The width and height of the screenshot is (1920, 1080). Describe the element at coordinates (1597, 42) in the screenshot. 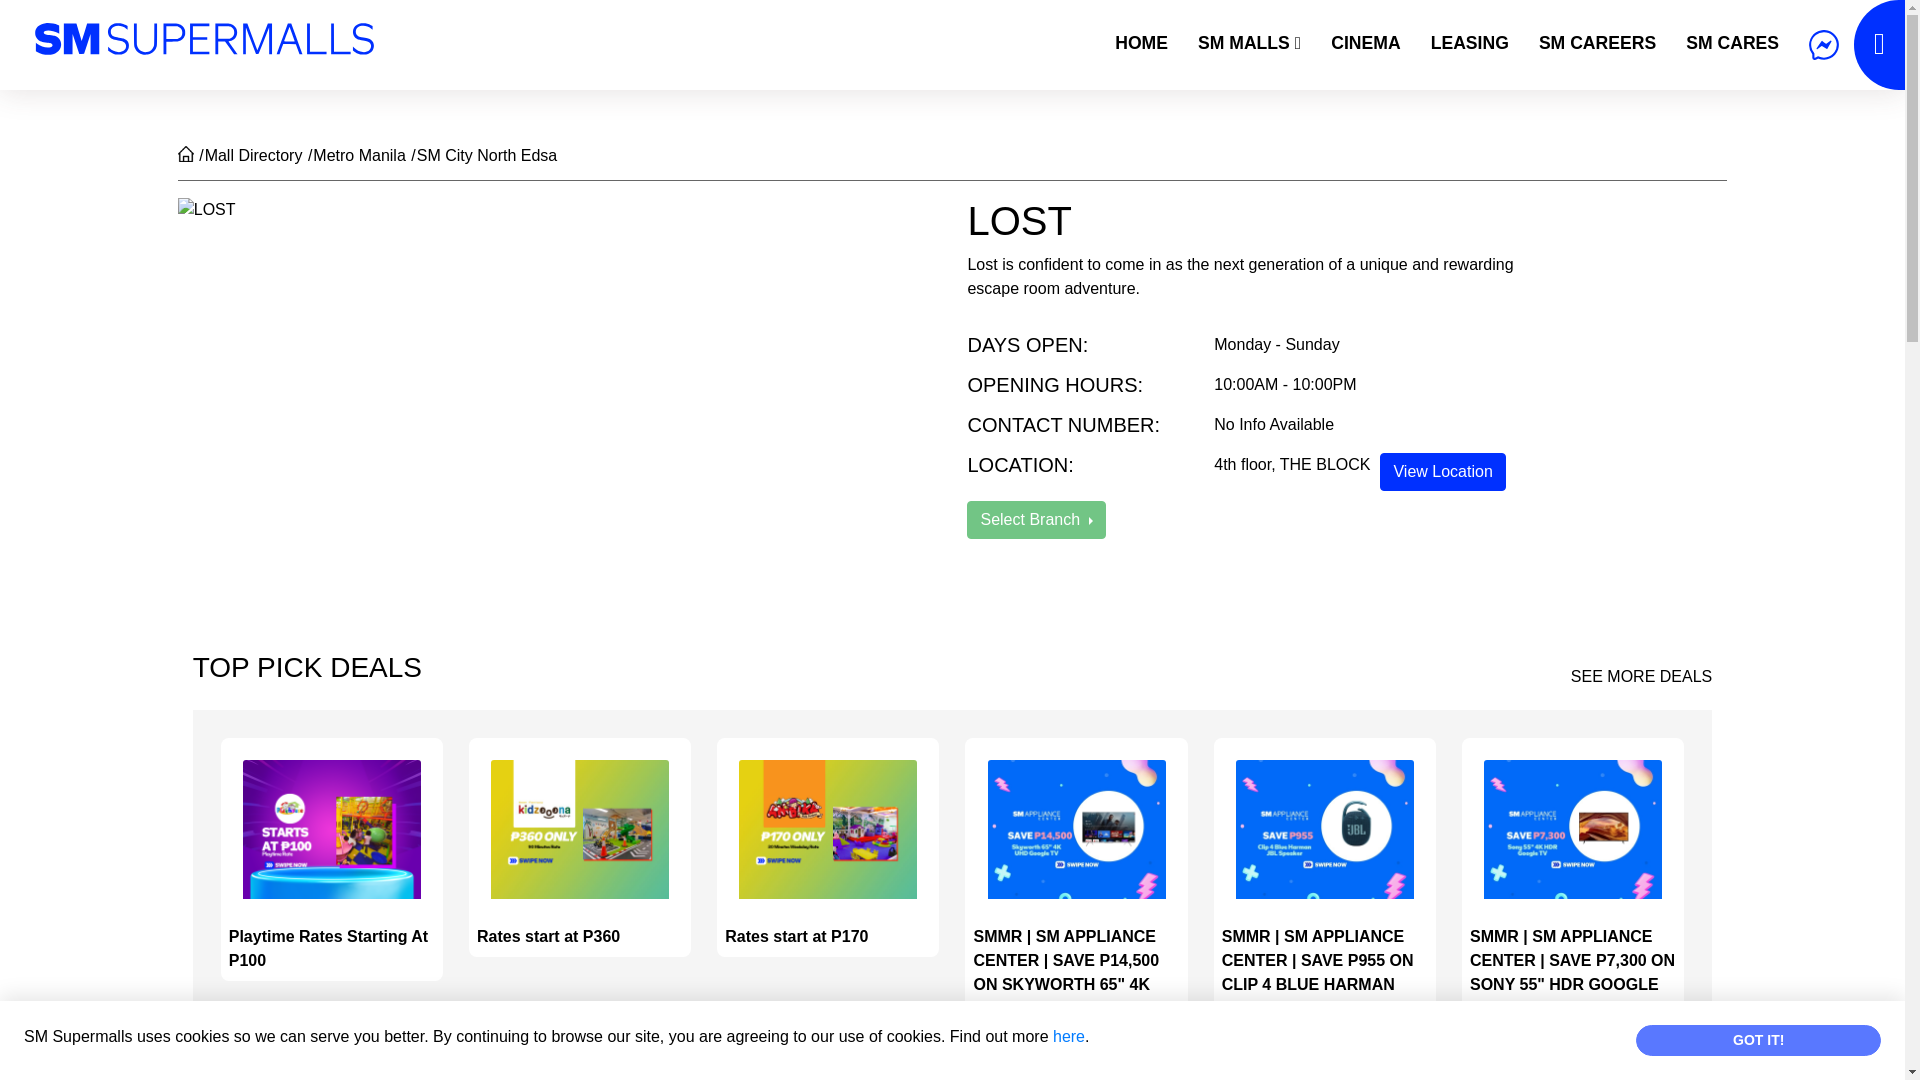

I see `SM CAREERS` at that location.